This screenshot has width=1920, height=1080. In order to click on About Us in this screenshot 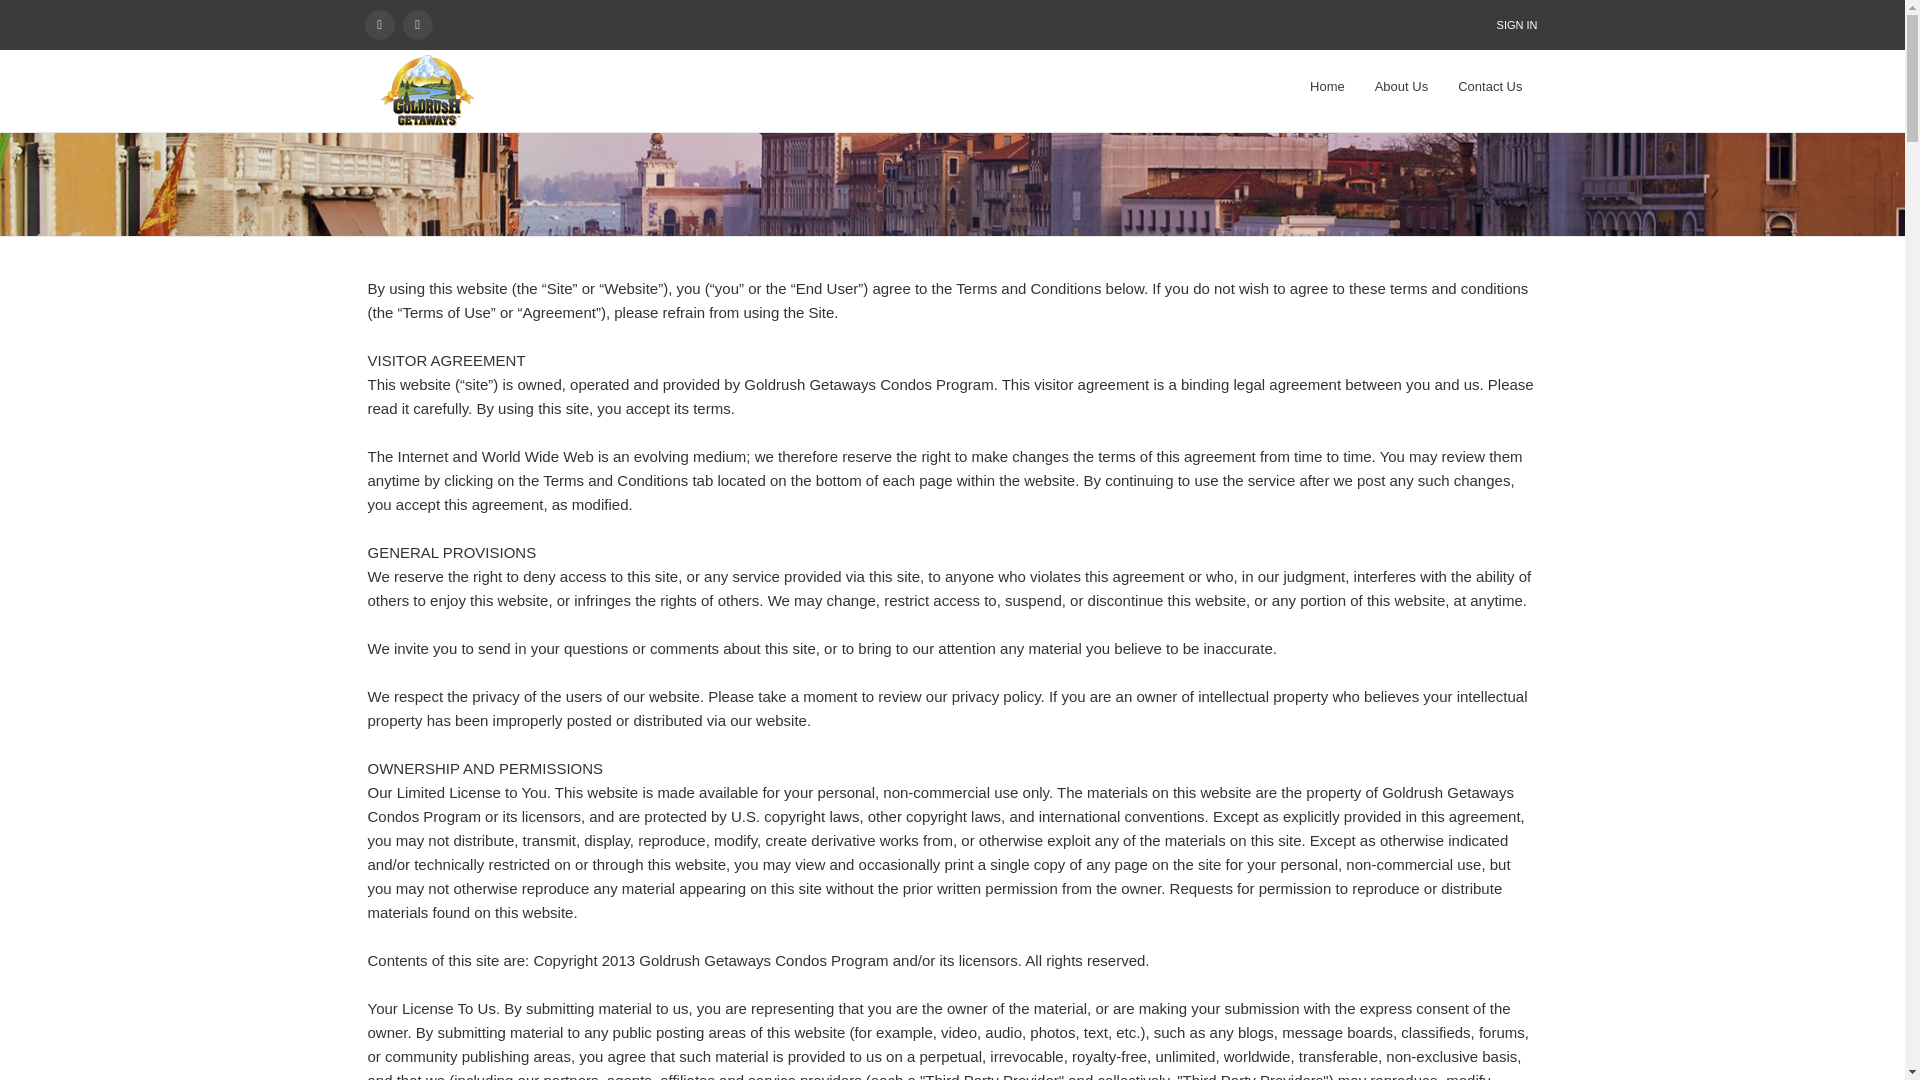, I will do `click(1401, 86)`.